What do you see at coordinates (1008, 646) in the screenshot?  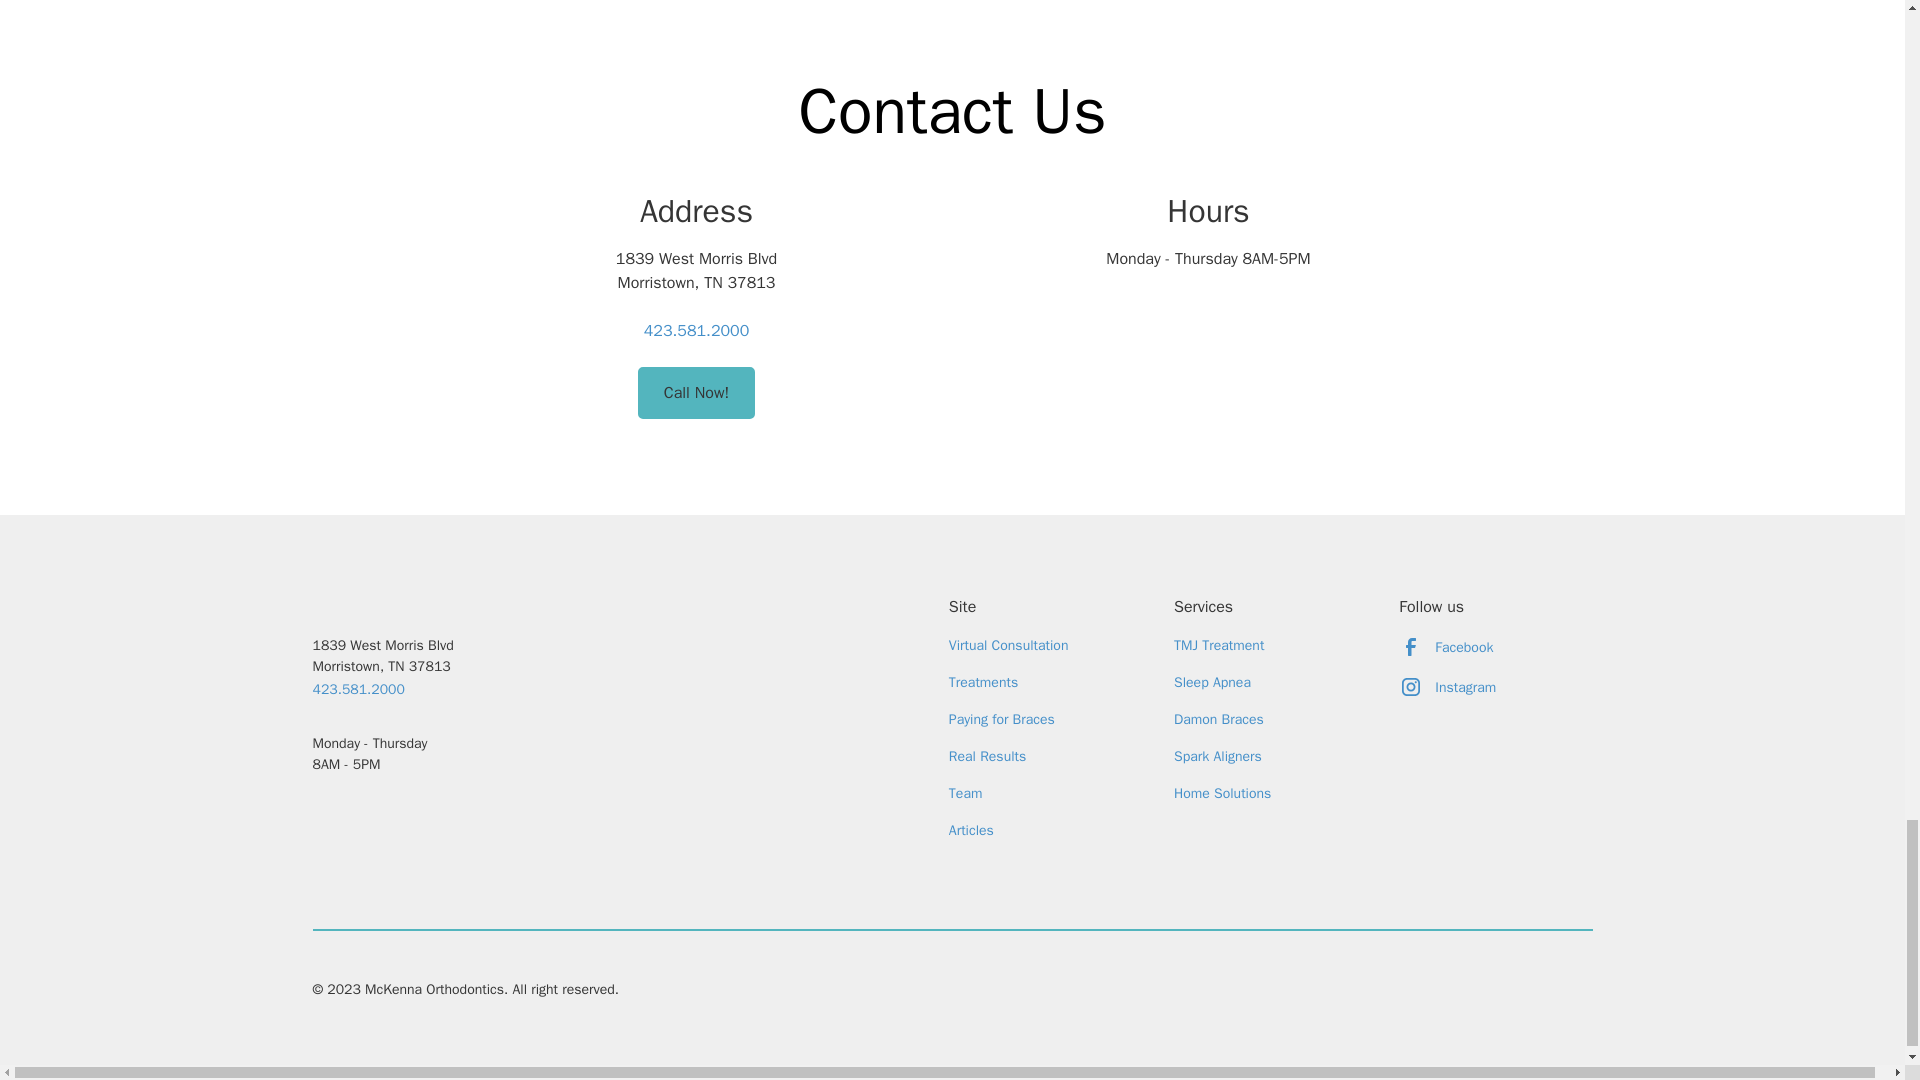 I see `Virtual Consultation` at bounding box center [1008, 646].